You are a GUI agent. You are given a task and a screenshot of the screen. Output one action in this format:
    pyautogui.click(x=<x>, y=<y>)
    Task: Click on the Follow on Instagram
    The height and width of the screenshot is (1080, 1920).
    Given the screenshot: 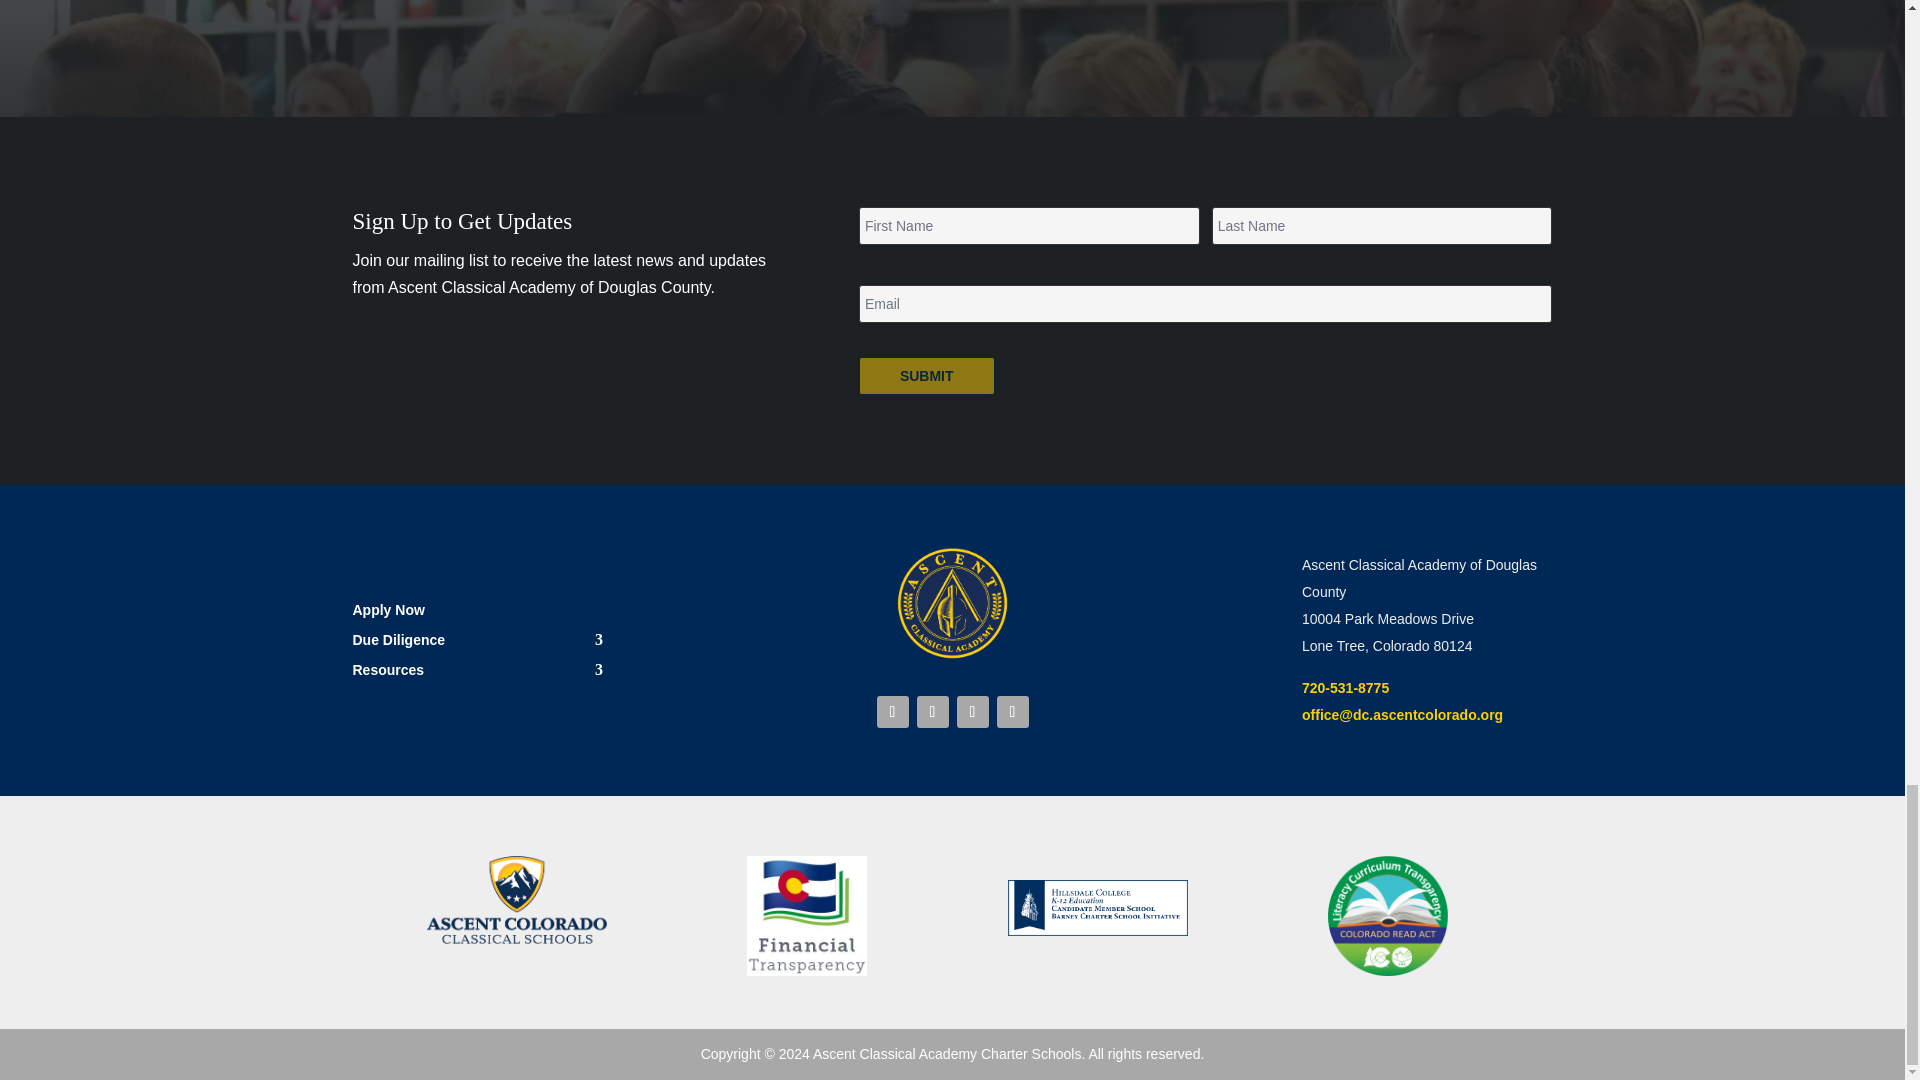 What is the action you would take?
    pyautogui.click(x=932, y=711)
    